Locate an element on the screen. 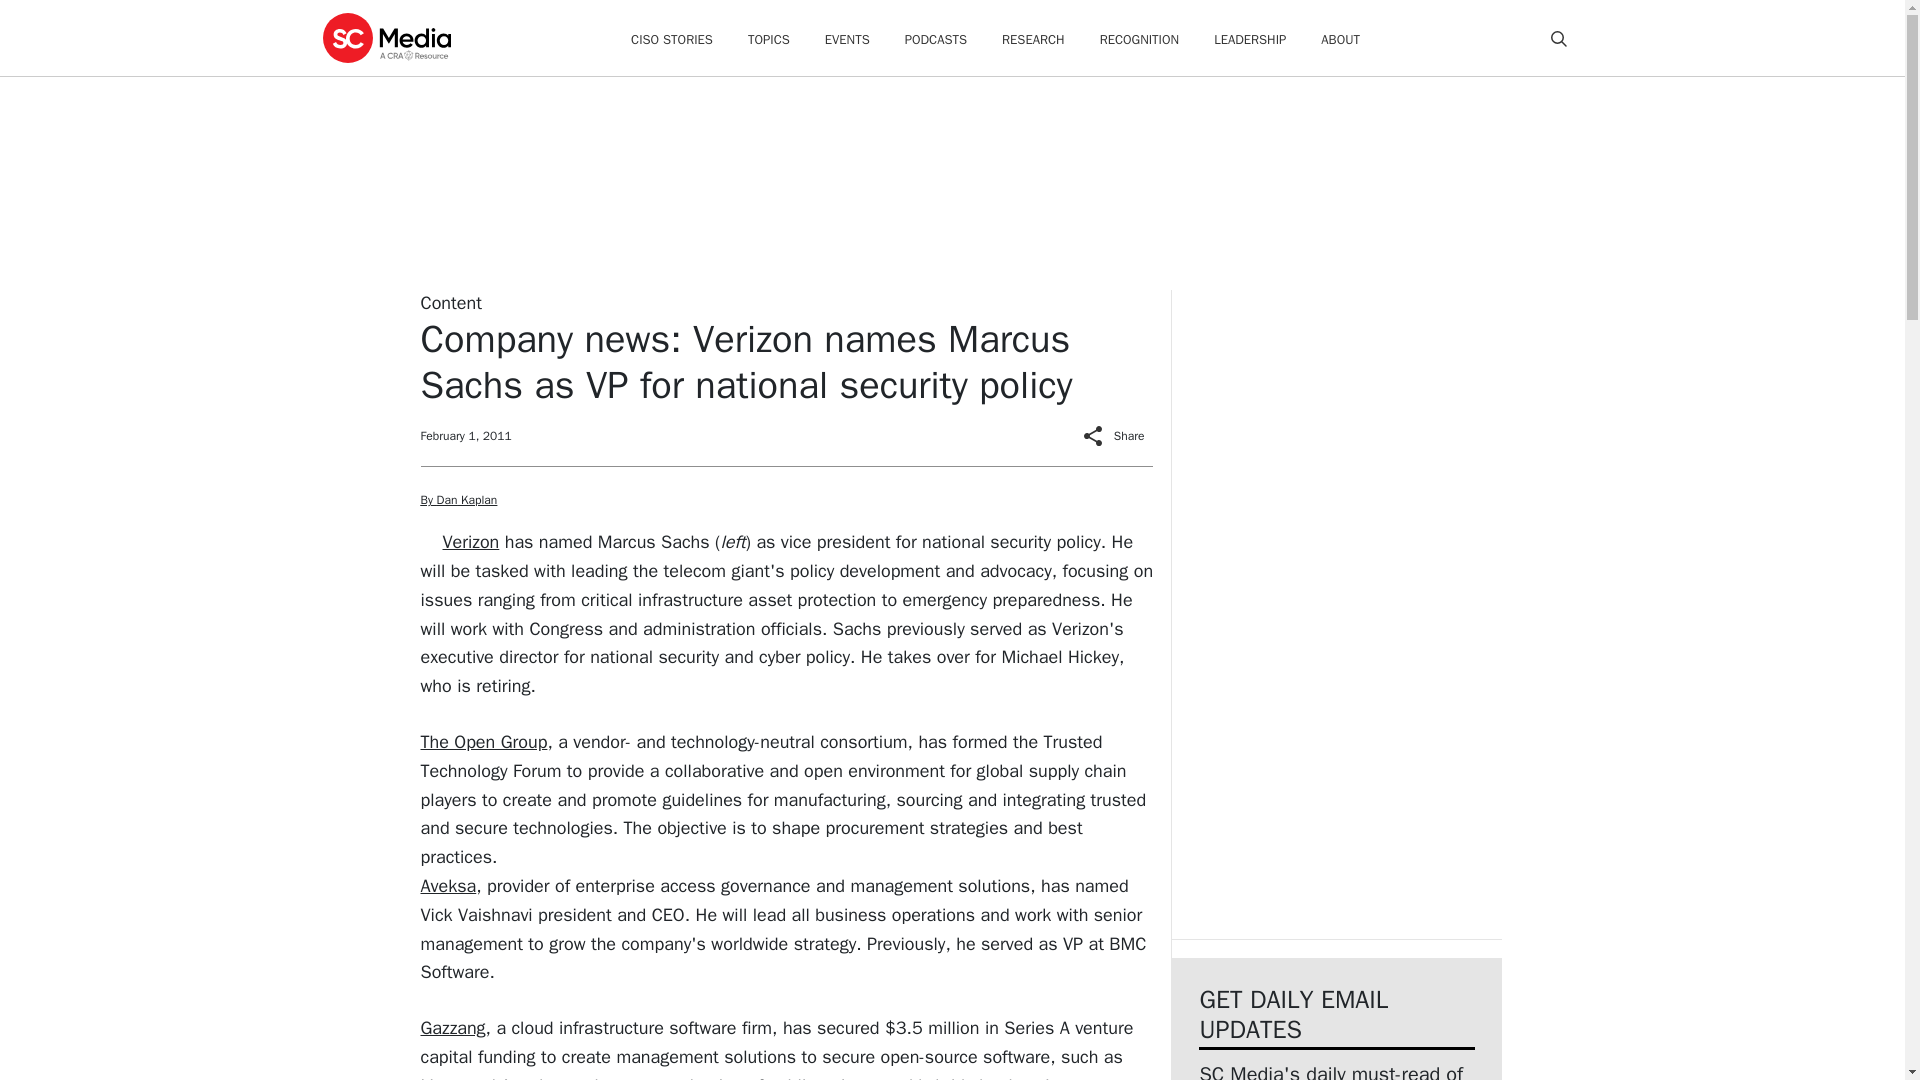 This screenshot has height=1080, width=1920. Aveksa is located at coordinates (448, 886).